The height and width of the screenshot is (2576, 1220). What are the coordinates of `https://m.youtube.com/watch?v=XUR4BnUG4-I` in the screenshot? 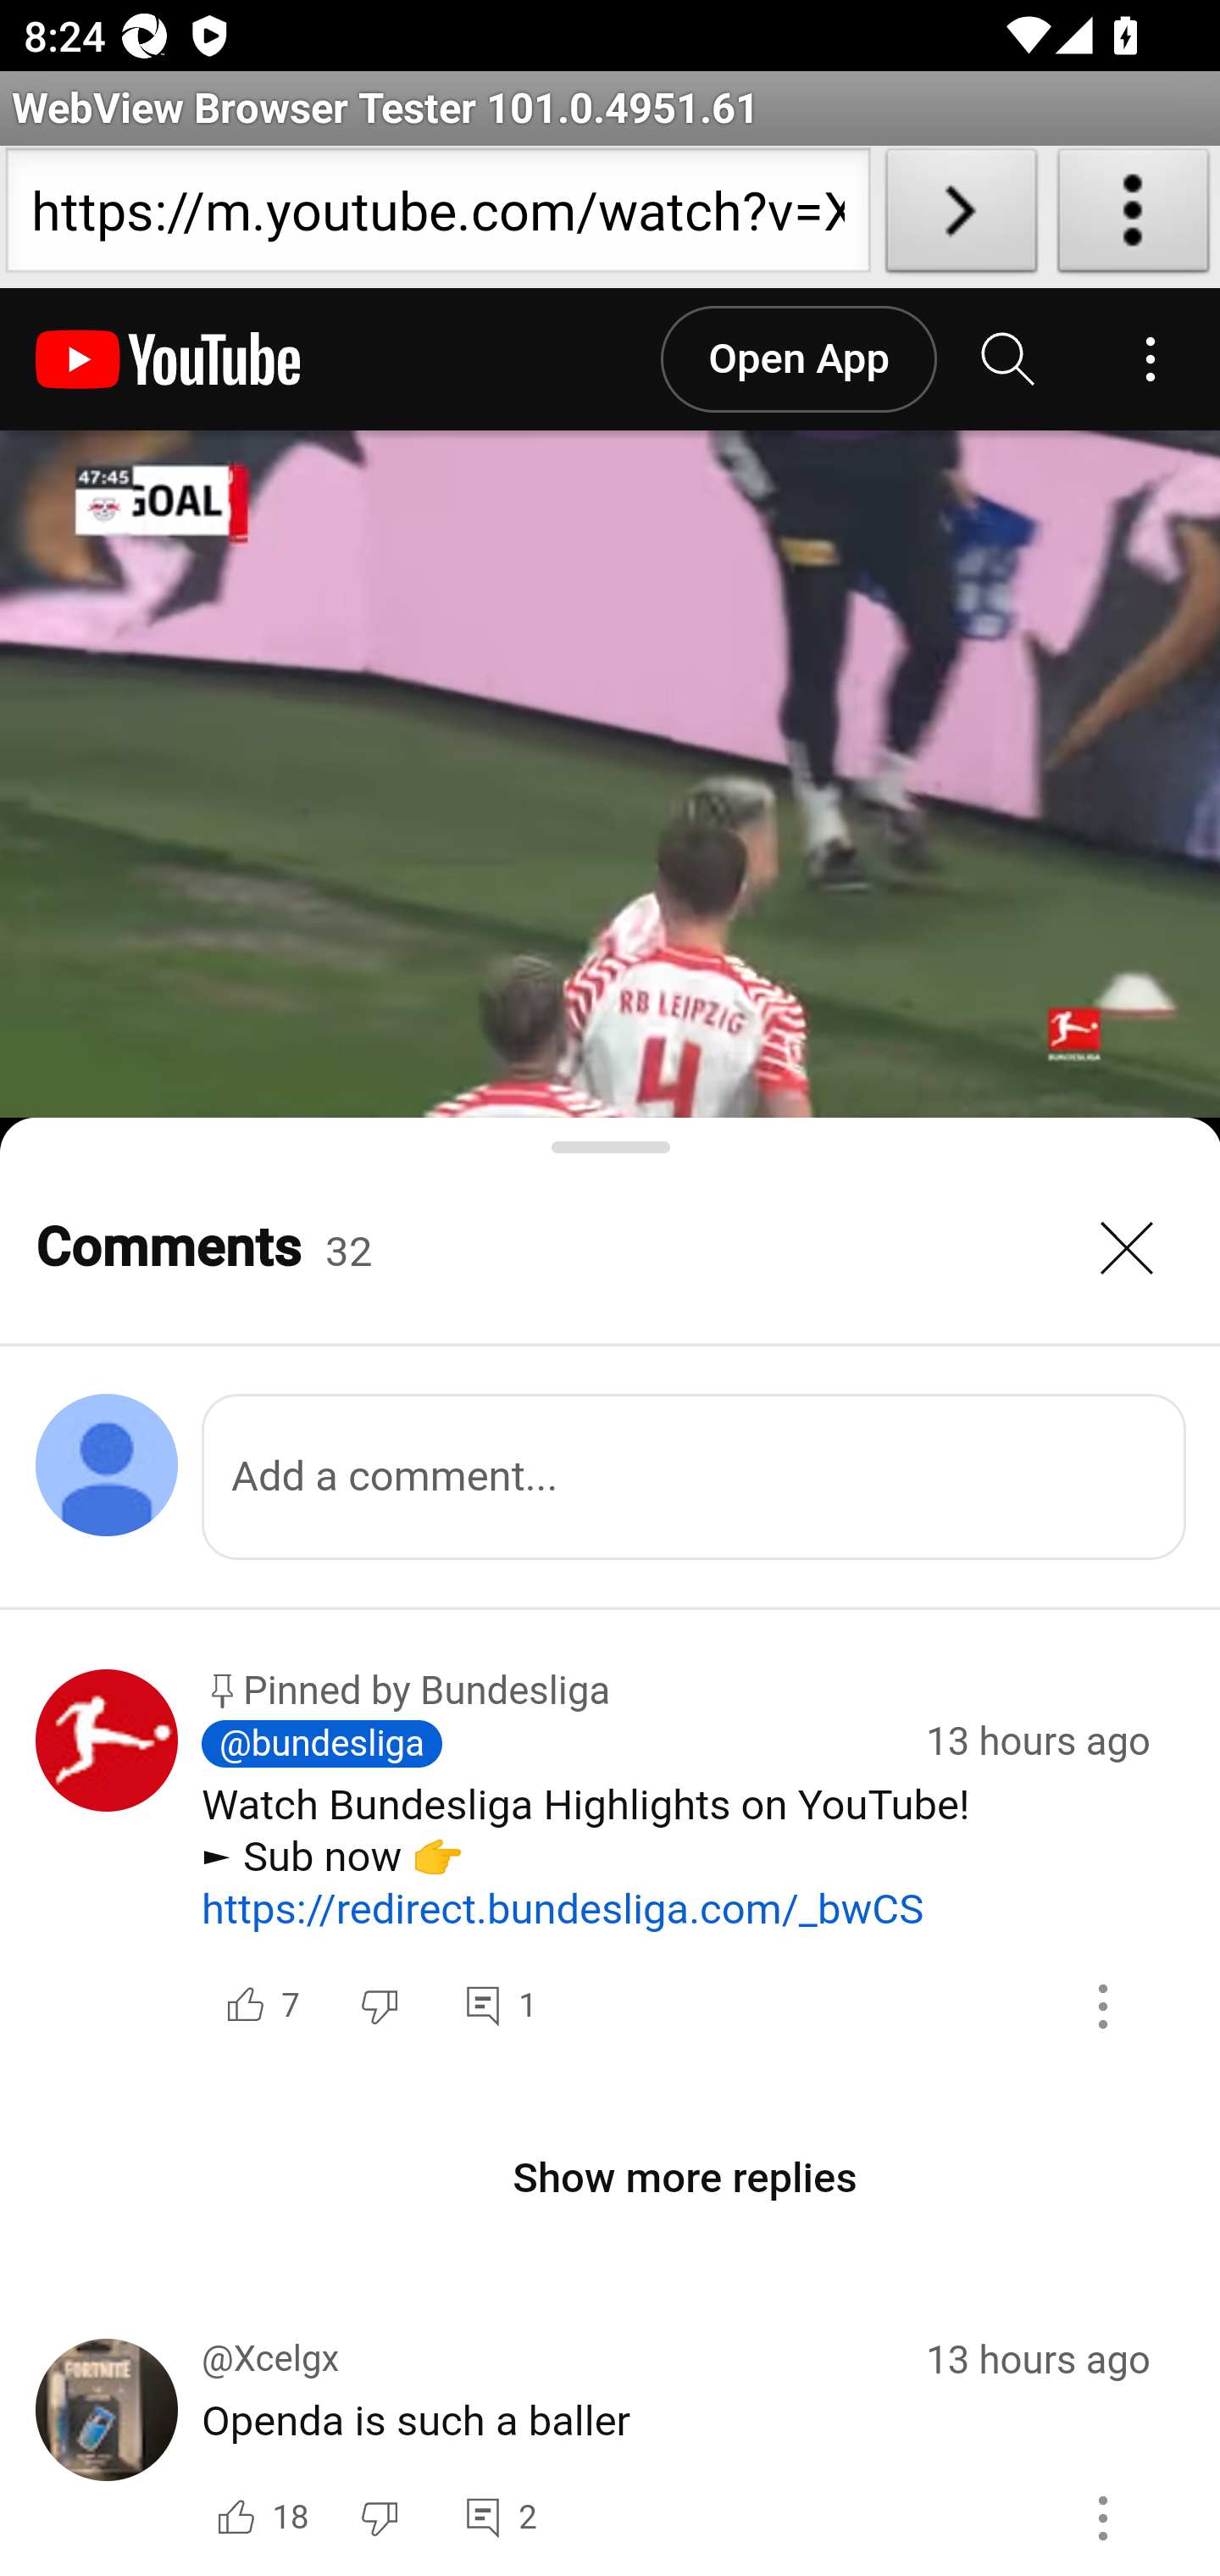 It's located at (437, 217).